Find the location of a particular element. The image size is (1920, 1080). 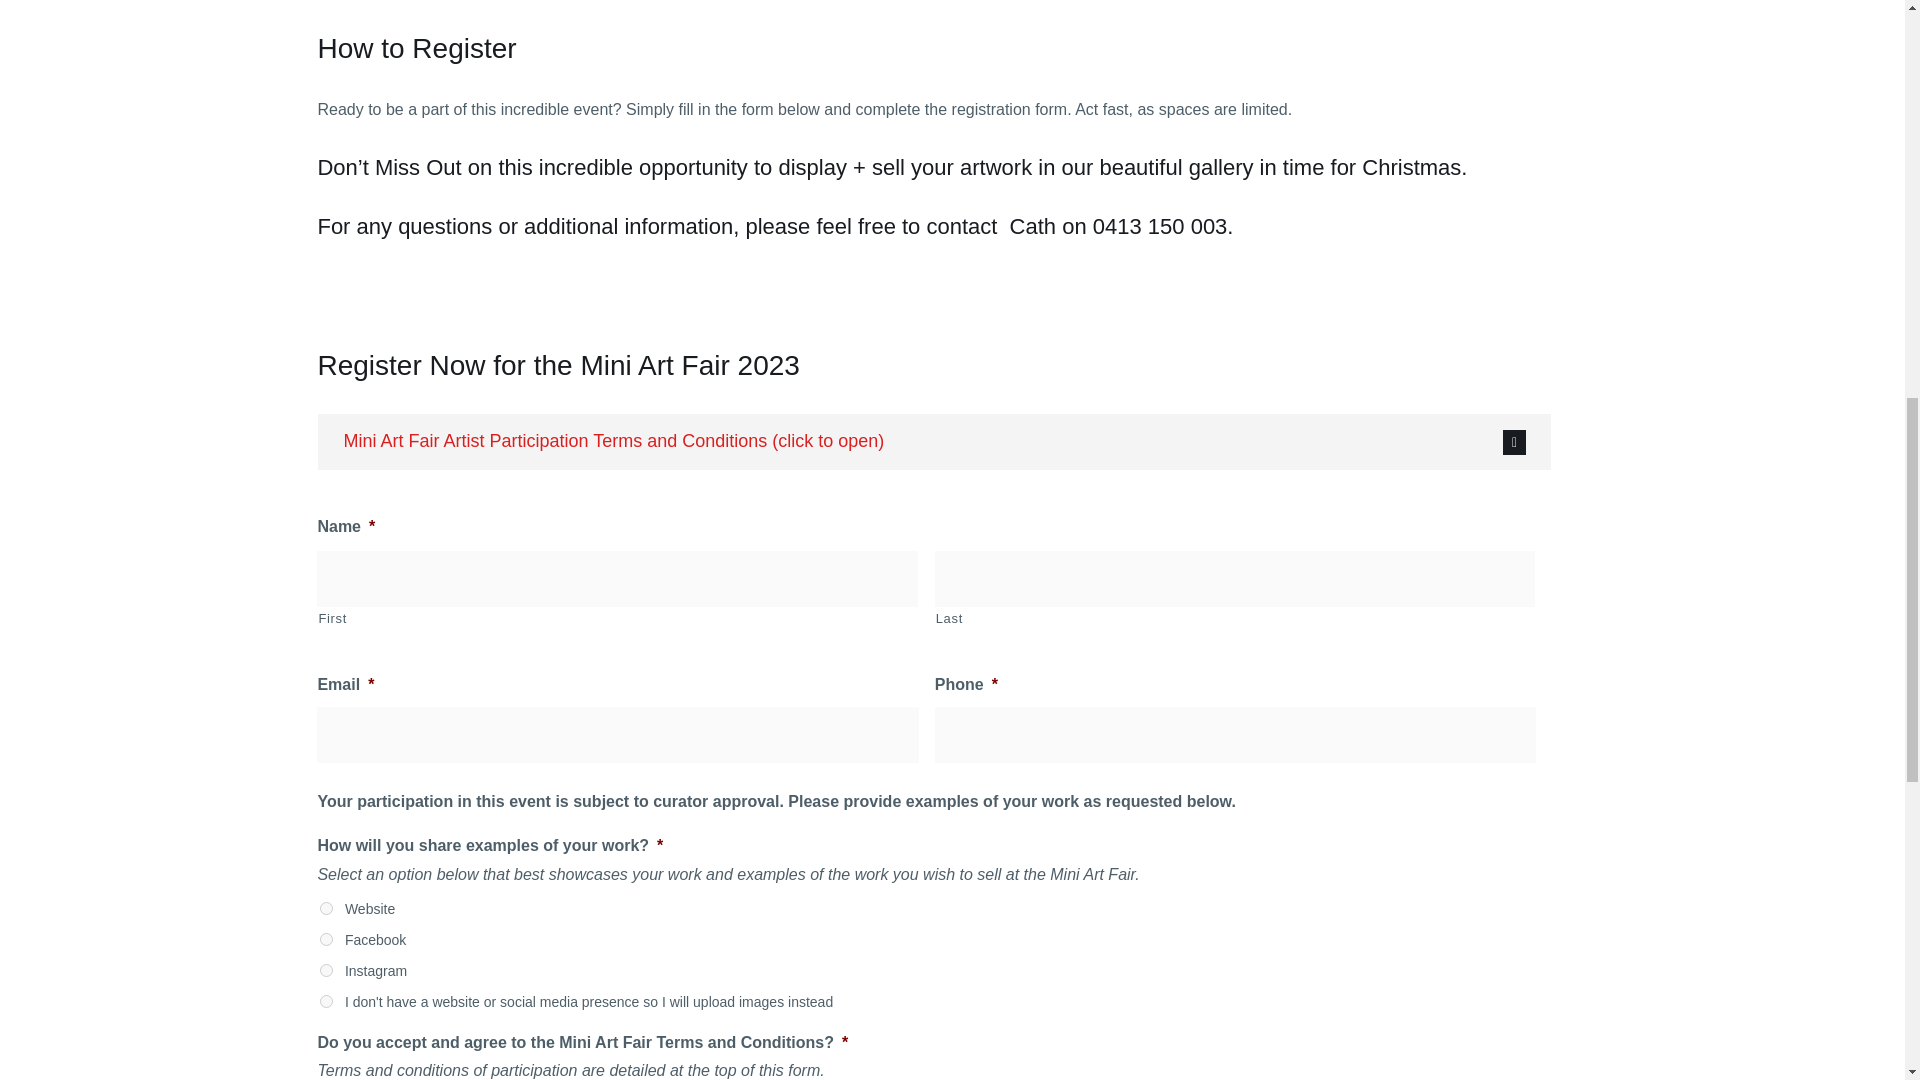

Website is located at coordinates (326, 908).